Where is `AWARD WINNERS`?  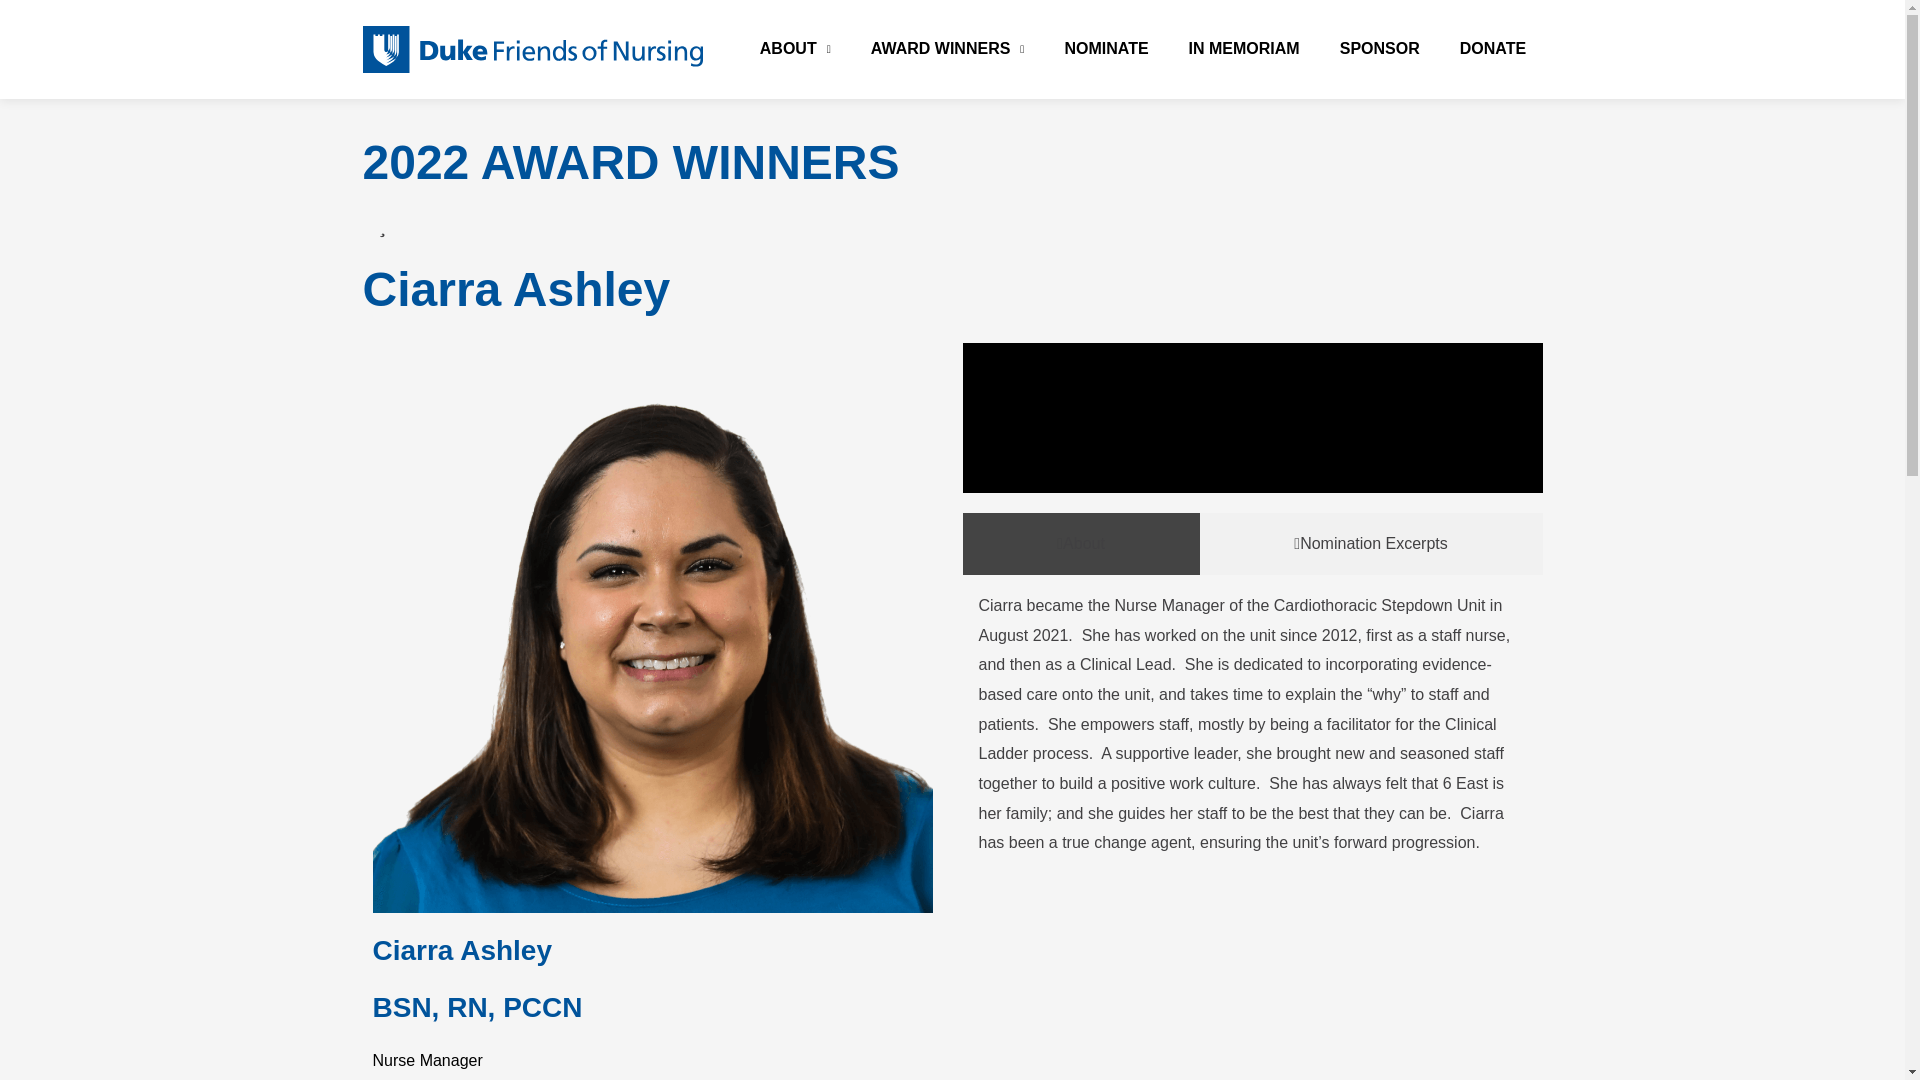
AWARD WINNERS is located at coordinates (948, 48).